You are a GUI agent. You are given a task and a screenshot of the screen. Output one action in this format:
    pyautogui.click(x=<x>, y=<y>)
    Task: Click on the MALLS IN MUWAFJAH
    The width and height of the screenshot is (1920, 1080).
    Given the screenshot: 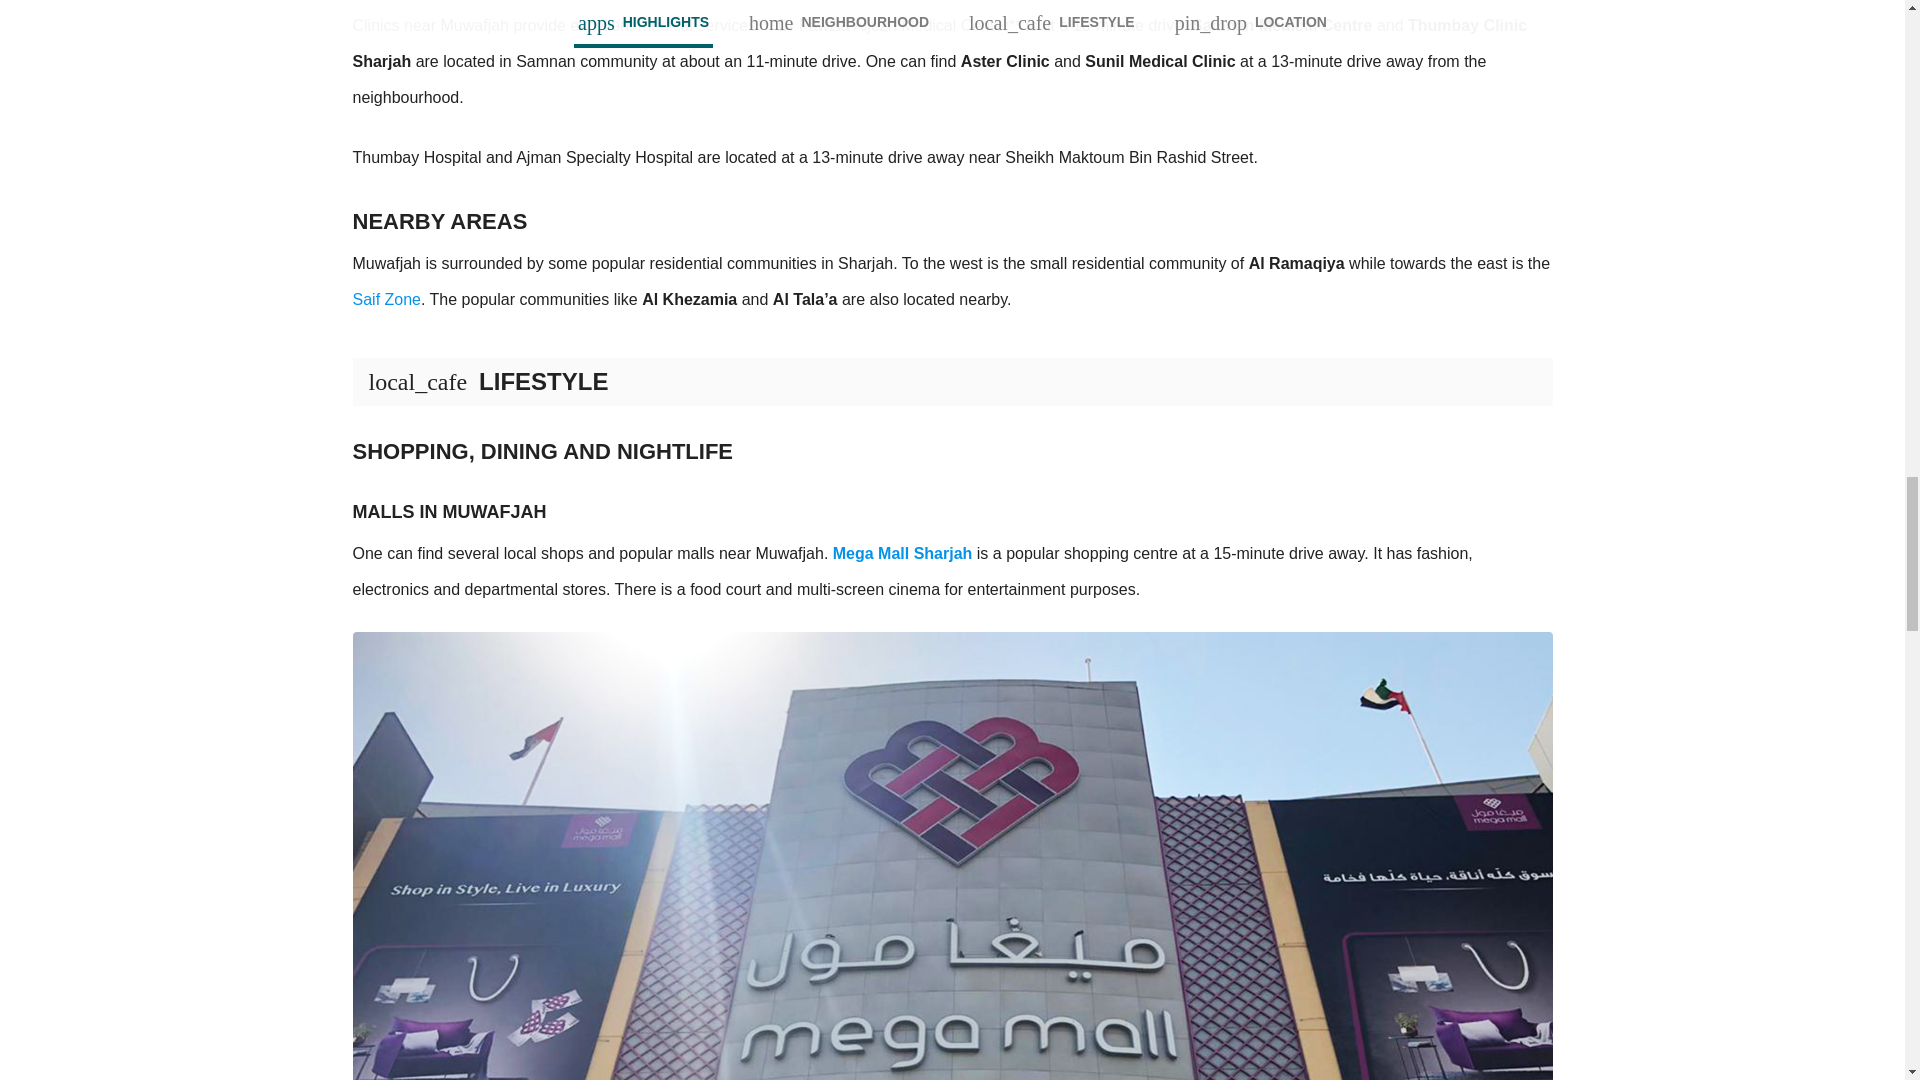 What is the action you would take?
    pyautogui.click(x=951, y=488)
    